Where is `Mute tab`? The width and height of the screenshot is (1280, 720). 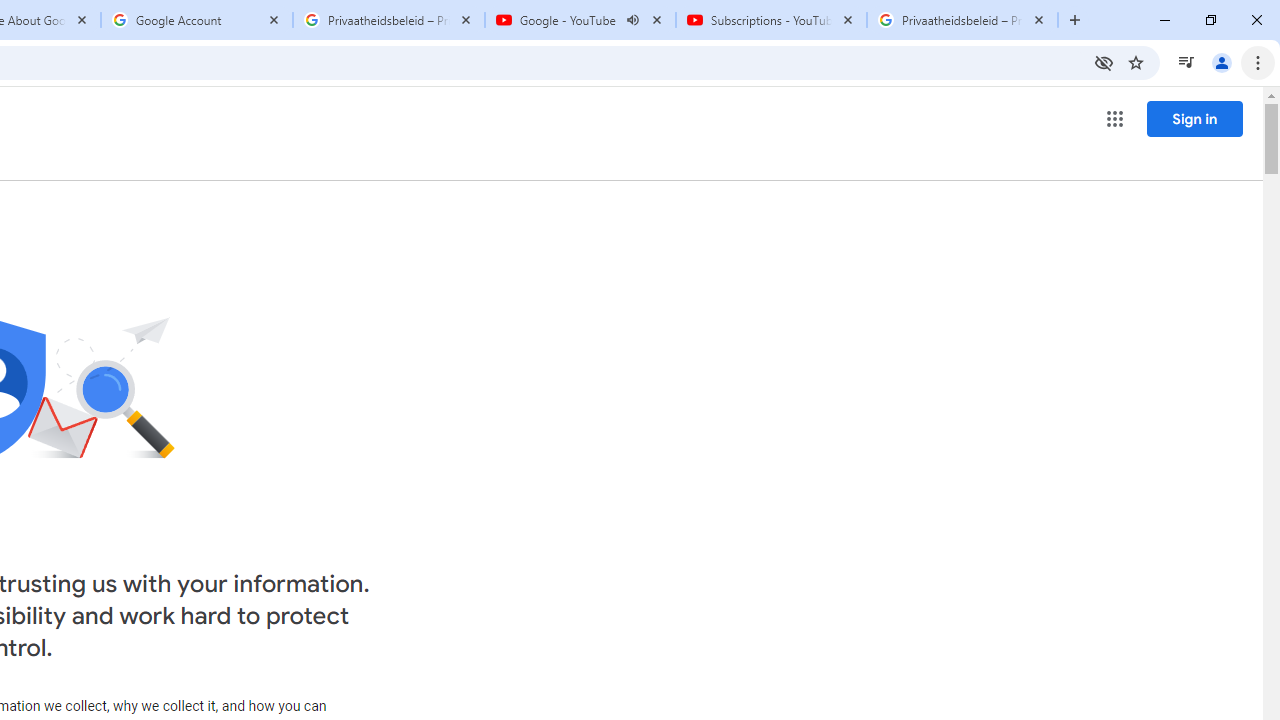 Mute tab is located at coordinates (632, 20).